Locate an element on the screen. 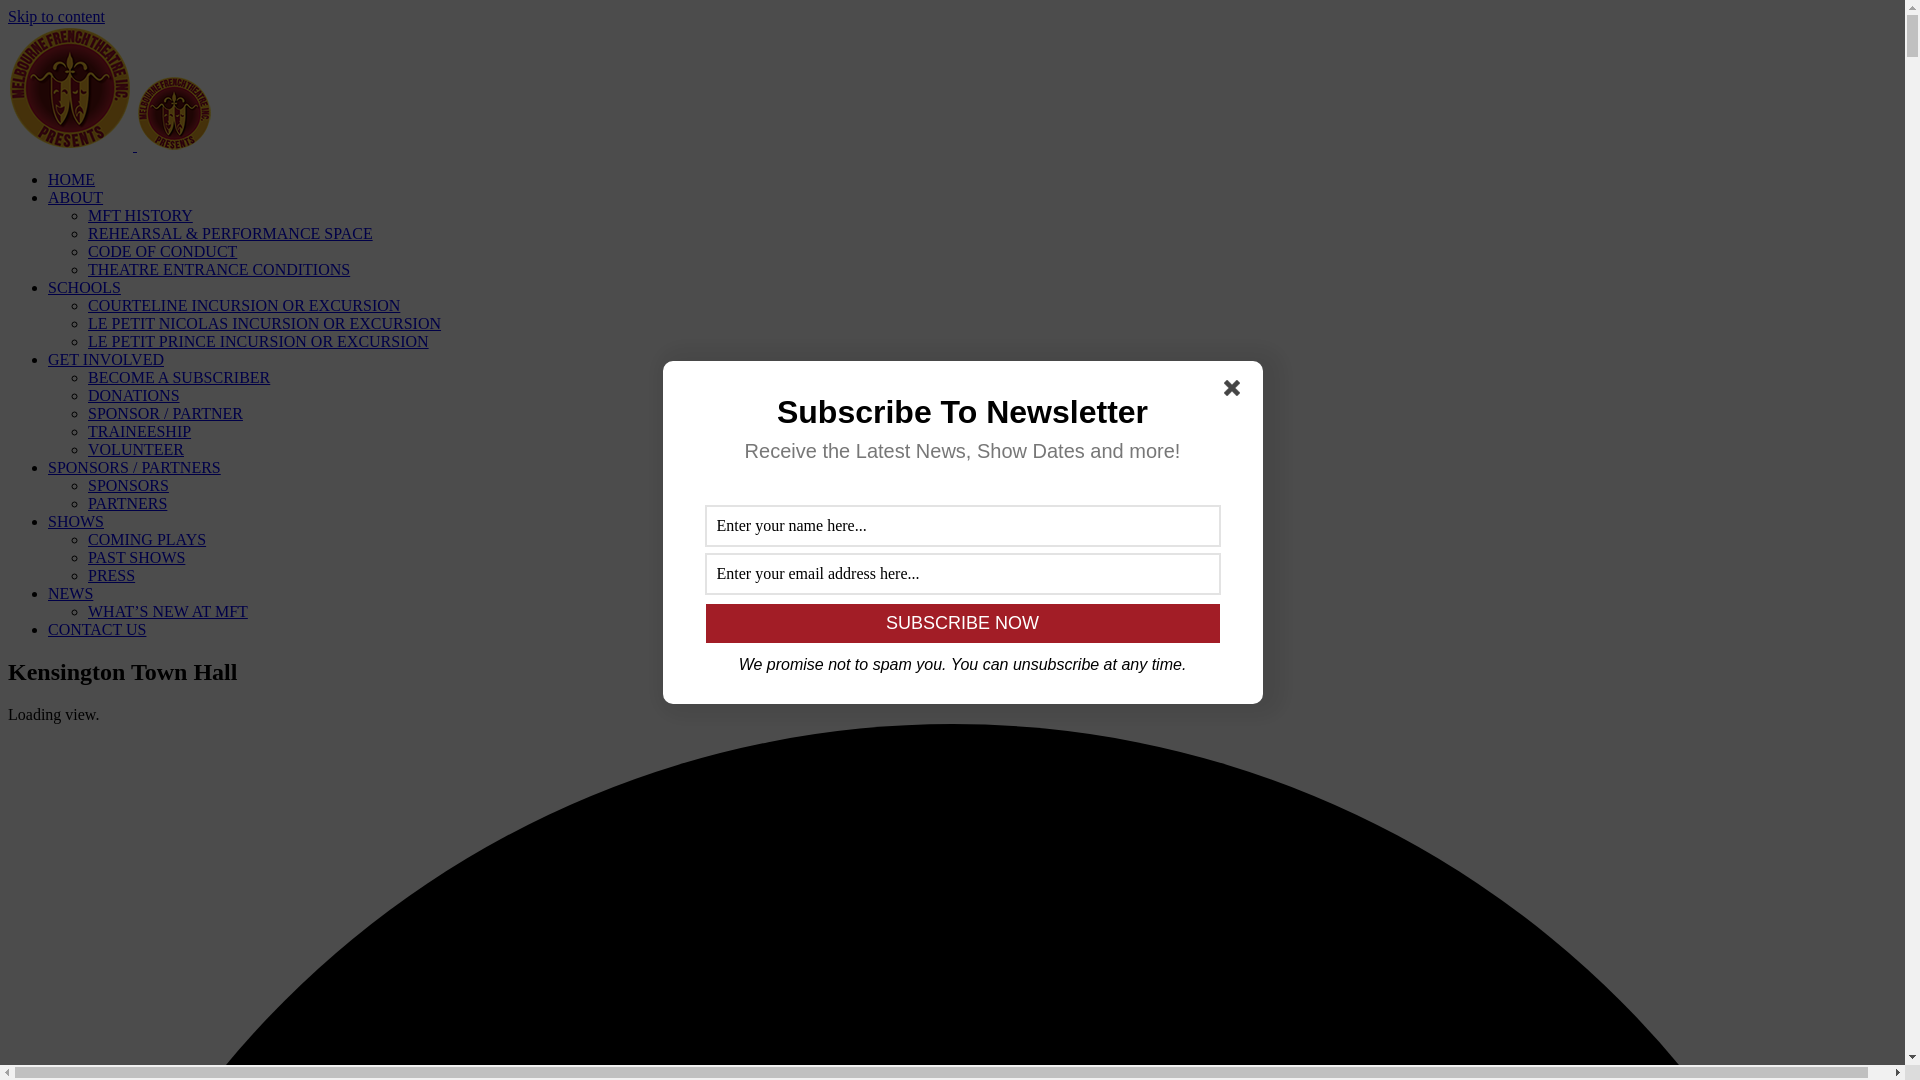 This screenshot has height=1080, width=1920. Skip to content is located at coordinates (56, 16).